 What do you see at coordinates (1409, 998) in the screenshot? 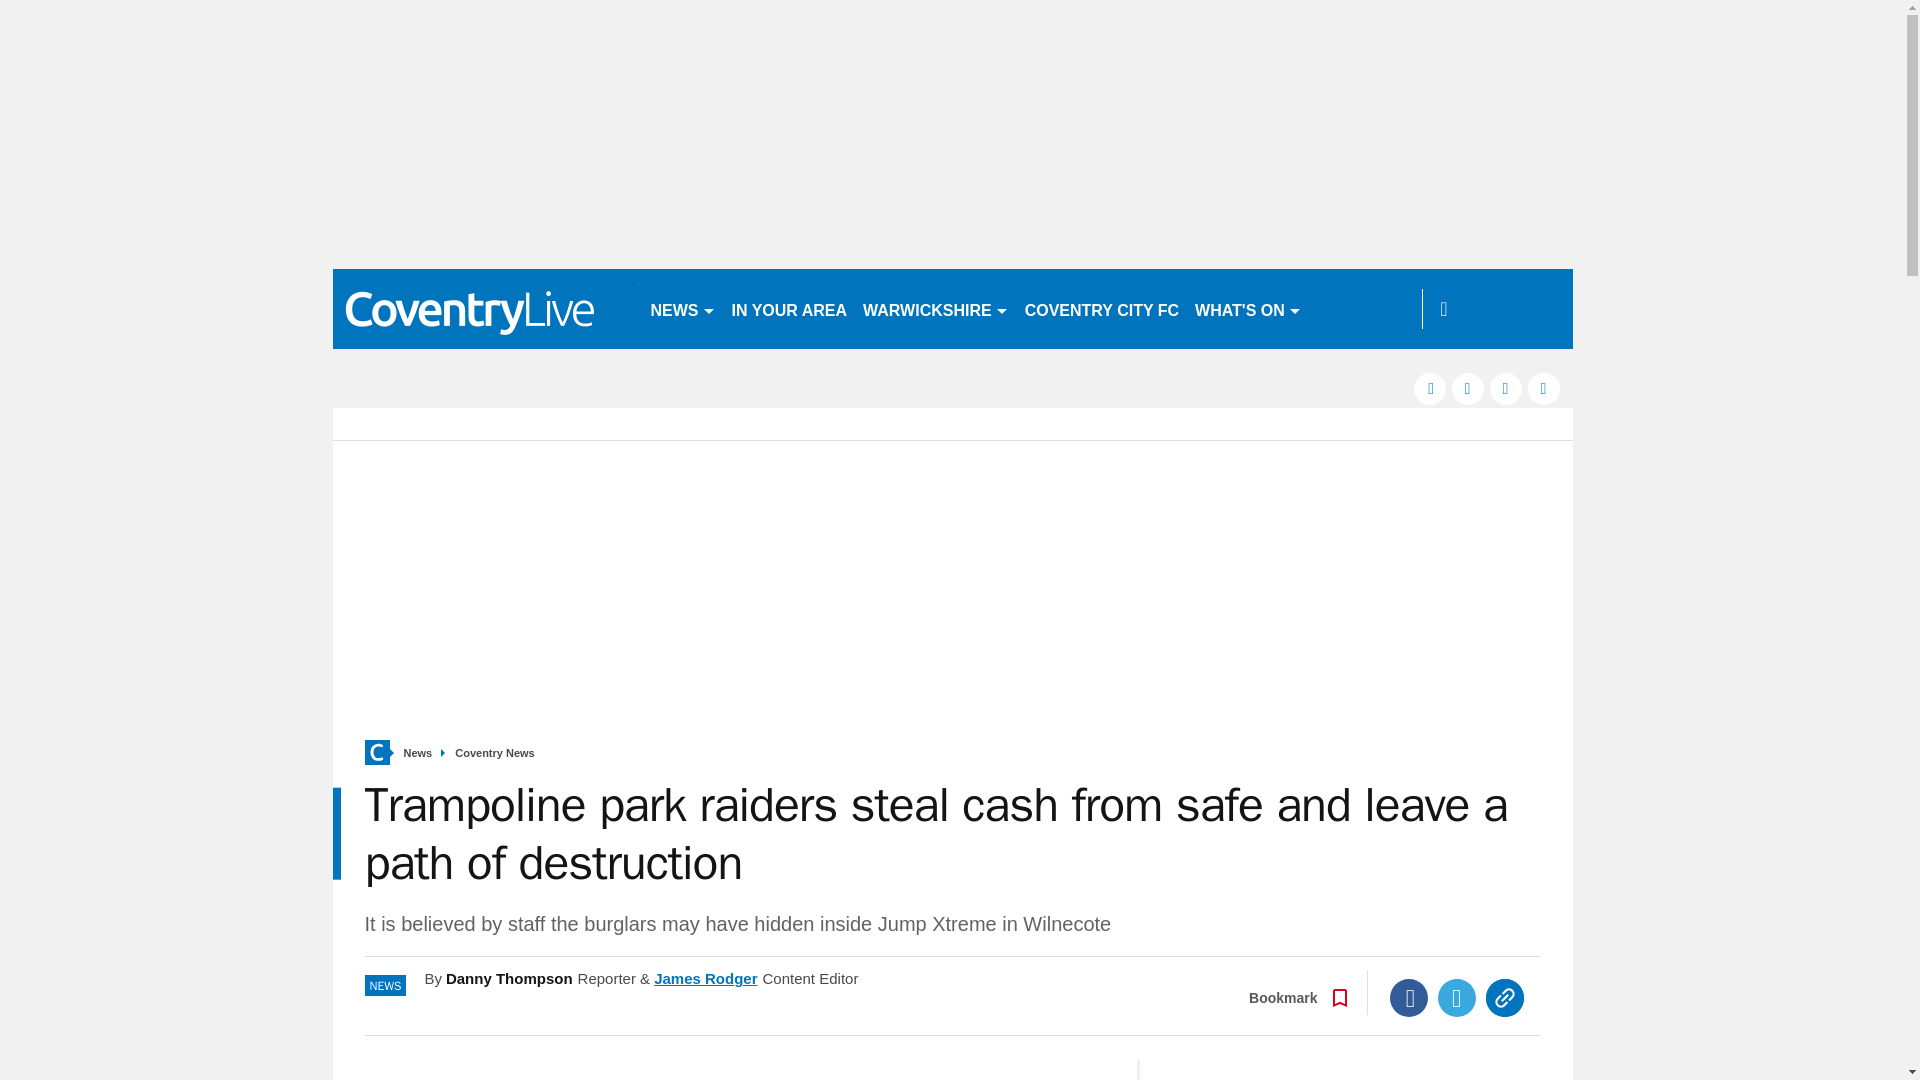
I see `Facebook` at bounding box center [1409, 998].